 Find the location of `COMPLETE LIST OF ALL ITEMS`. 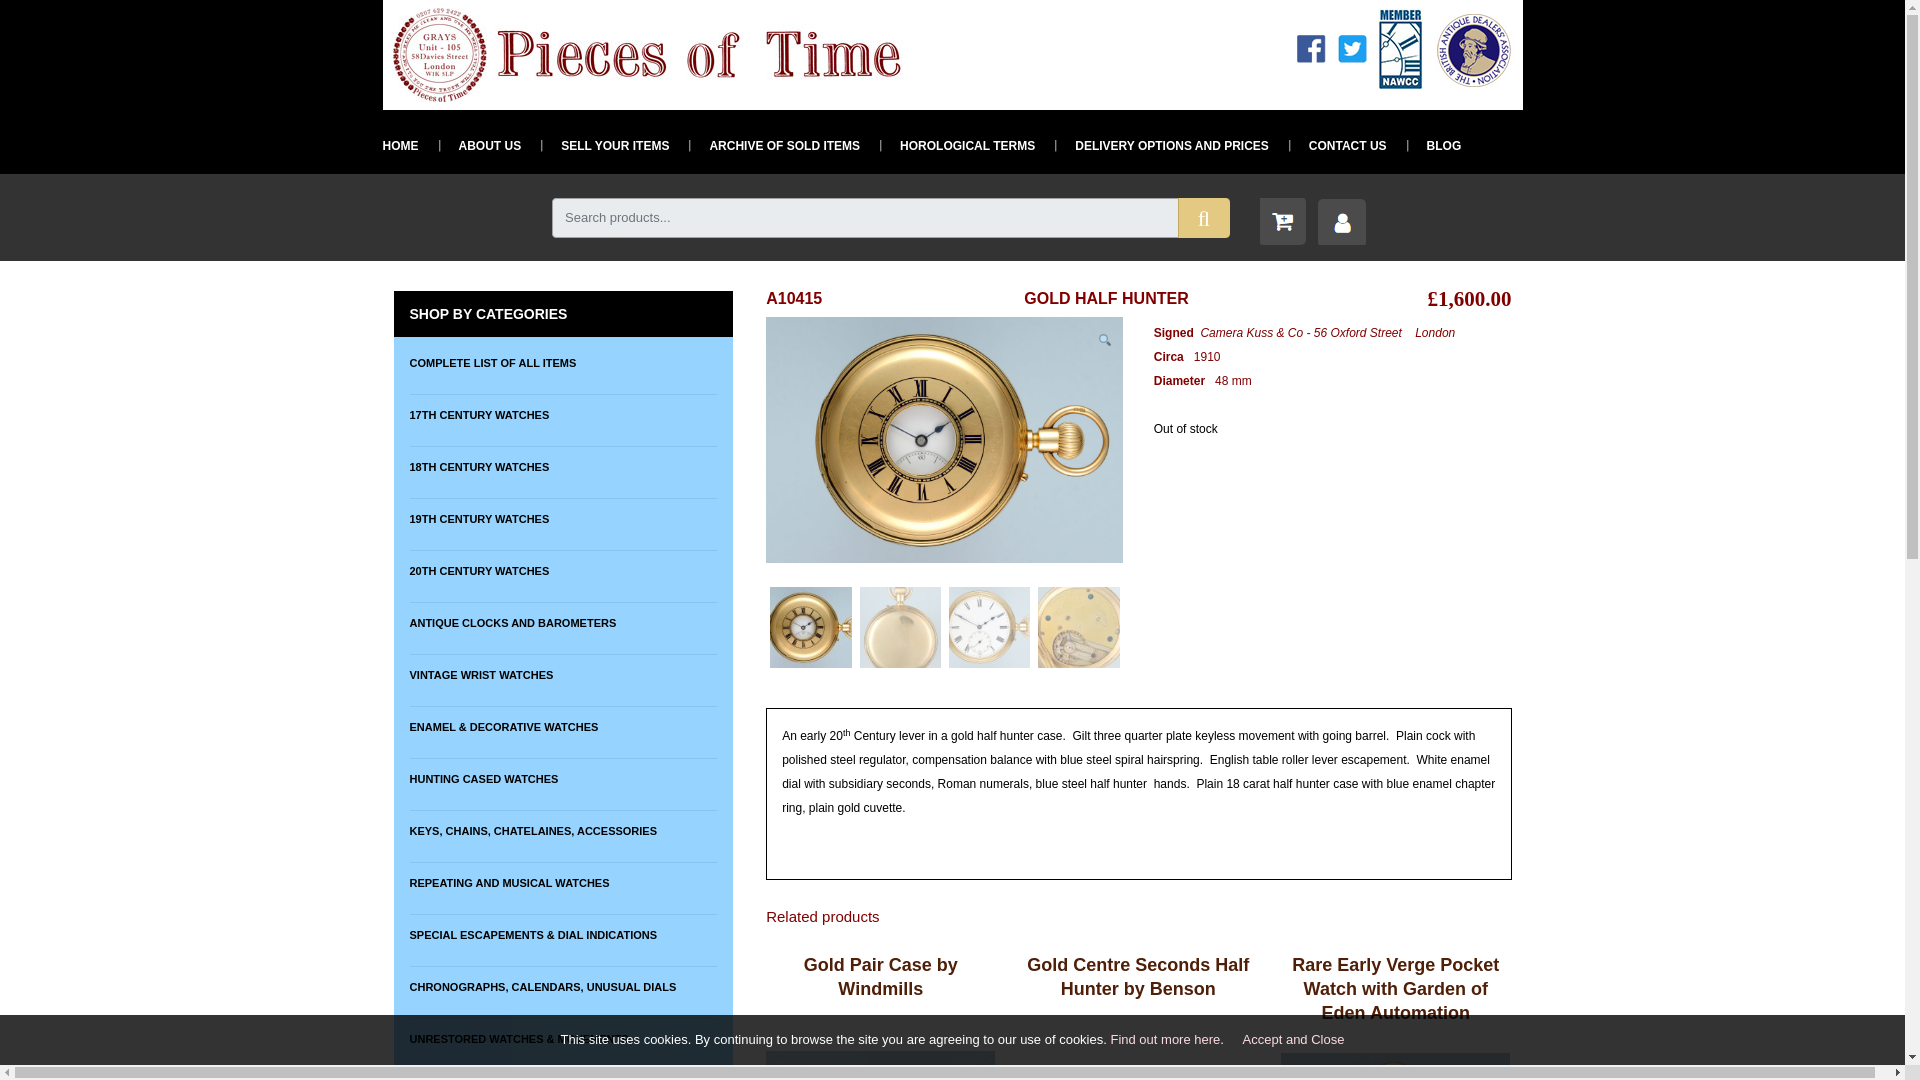

COMPLETE LIST OF ALL ITEMS is located at coordinates (563, 363).